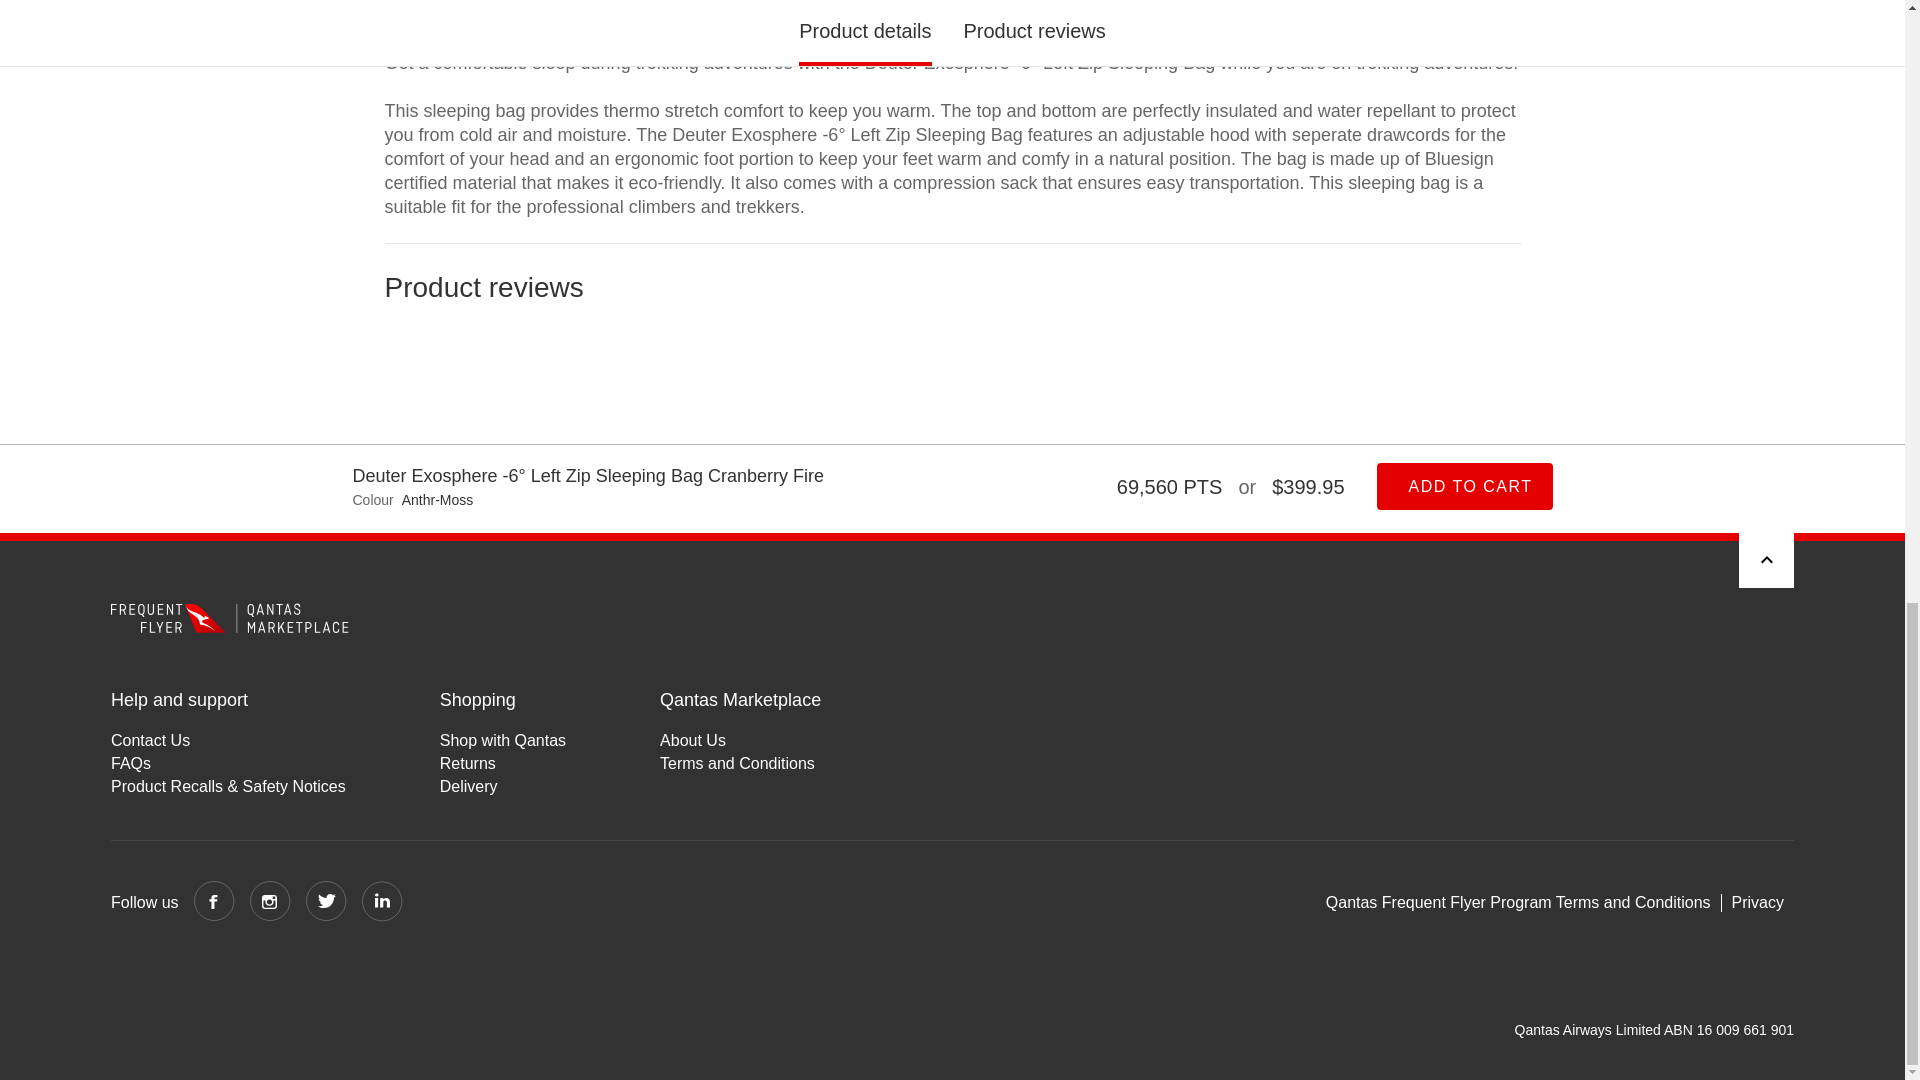 This screenshot has height=1080, width=1920. I want to click on Privacy, so click(1758, 902).